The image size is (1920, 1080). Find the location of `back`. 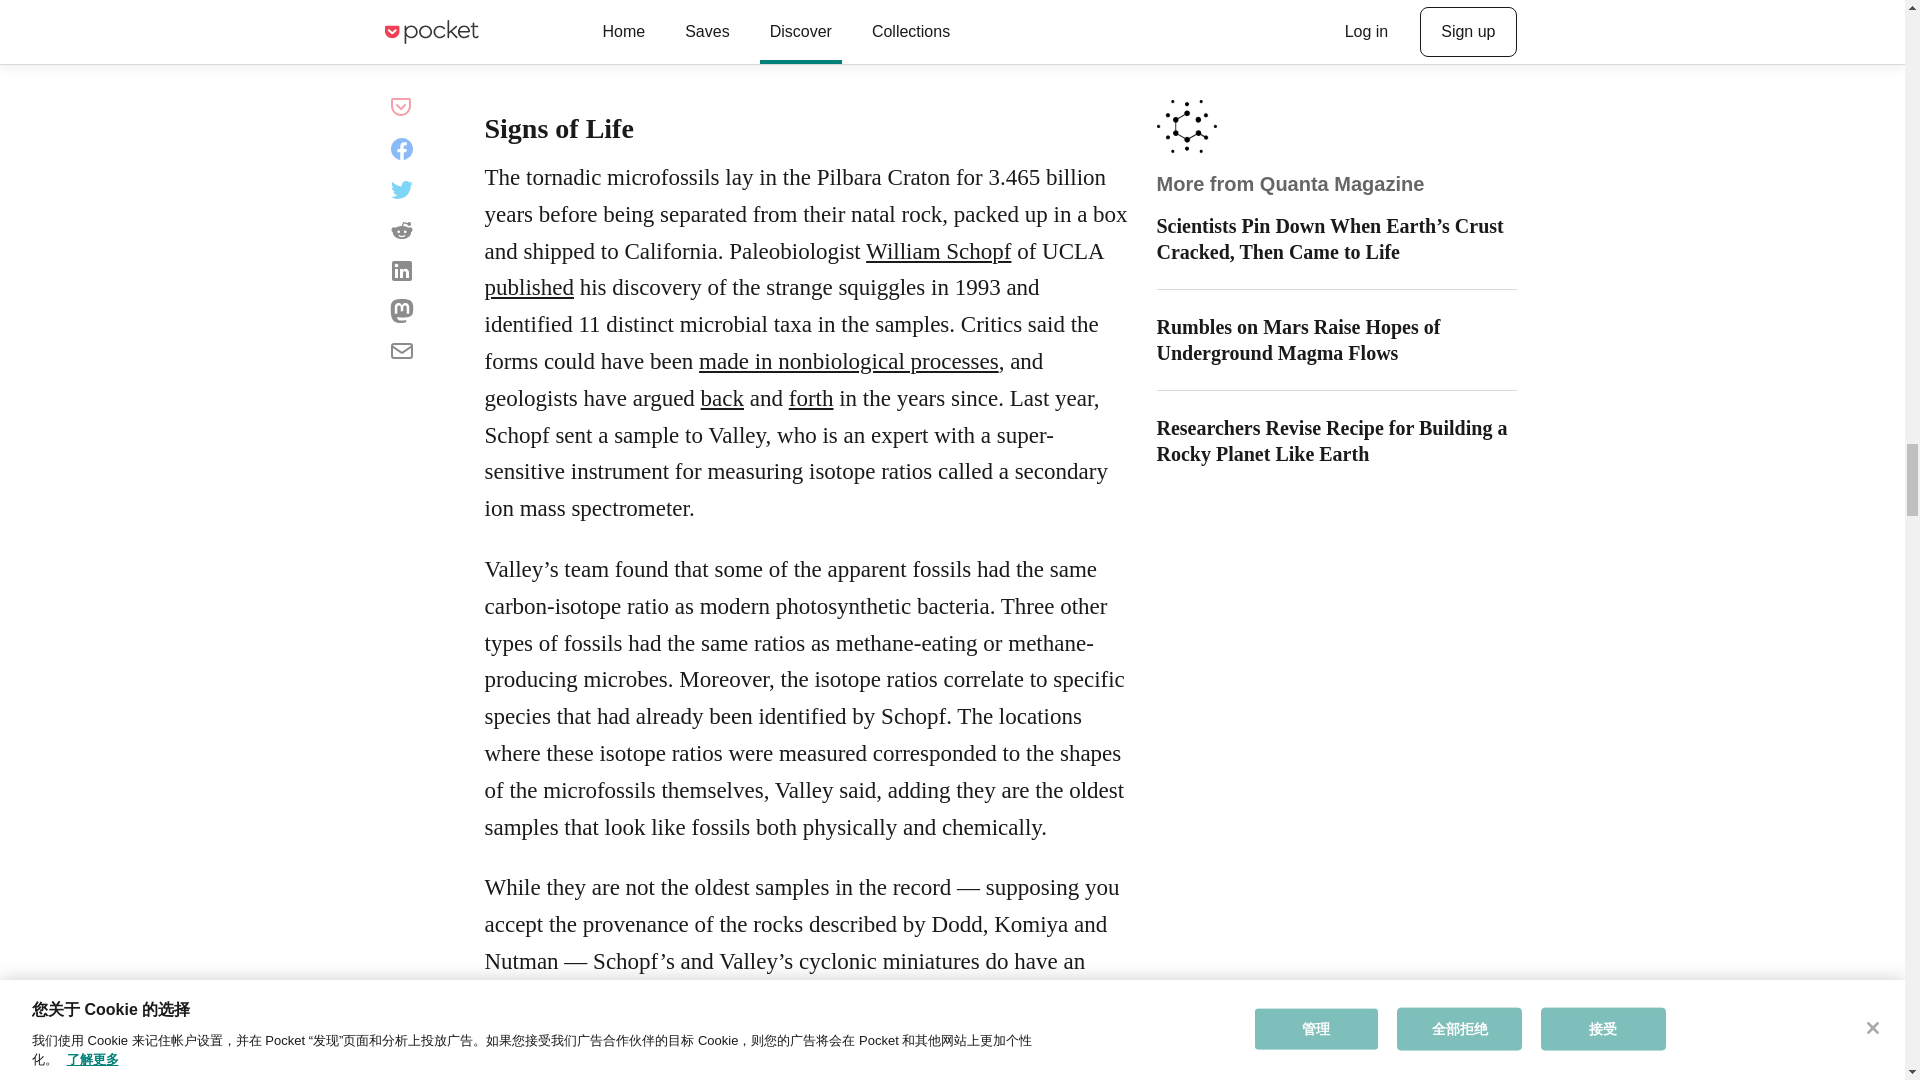

back is located at coordinates (722, 398).